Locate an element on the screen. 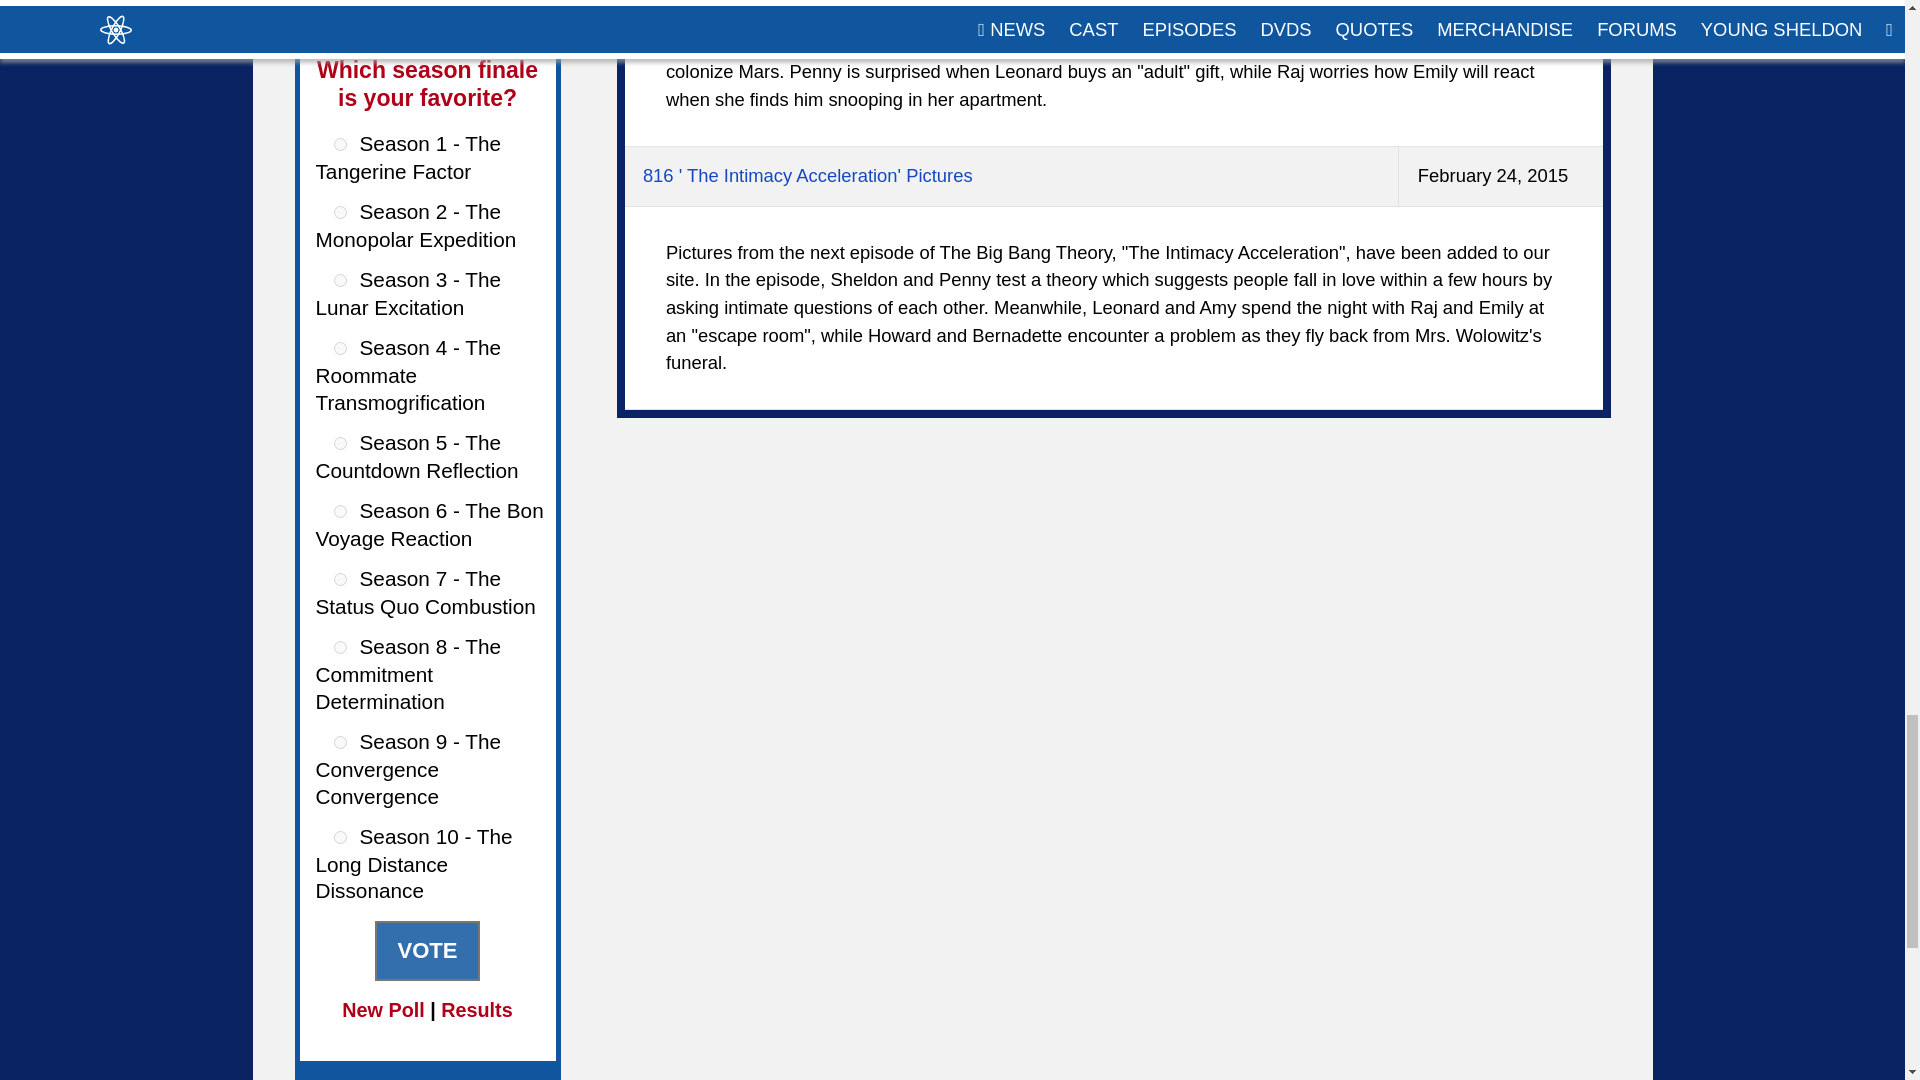 Image resolution: width=1920 pixels, height=1080 pixels. 4 is located at coordinates (340, 348).